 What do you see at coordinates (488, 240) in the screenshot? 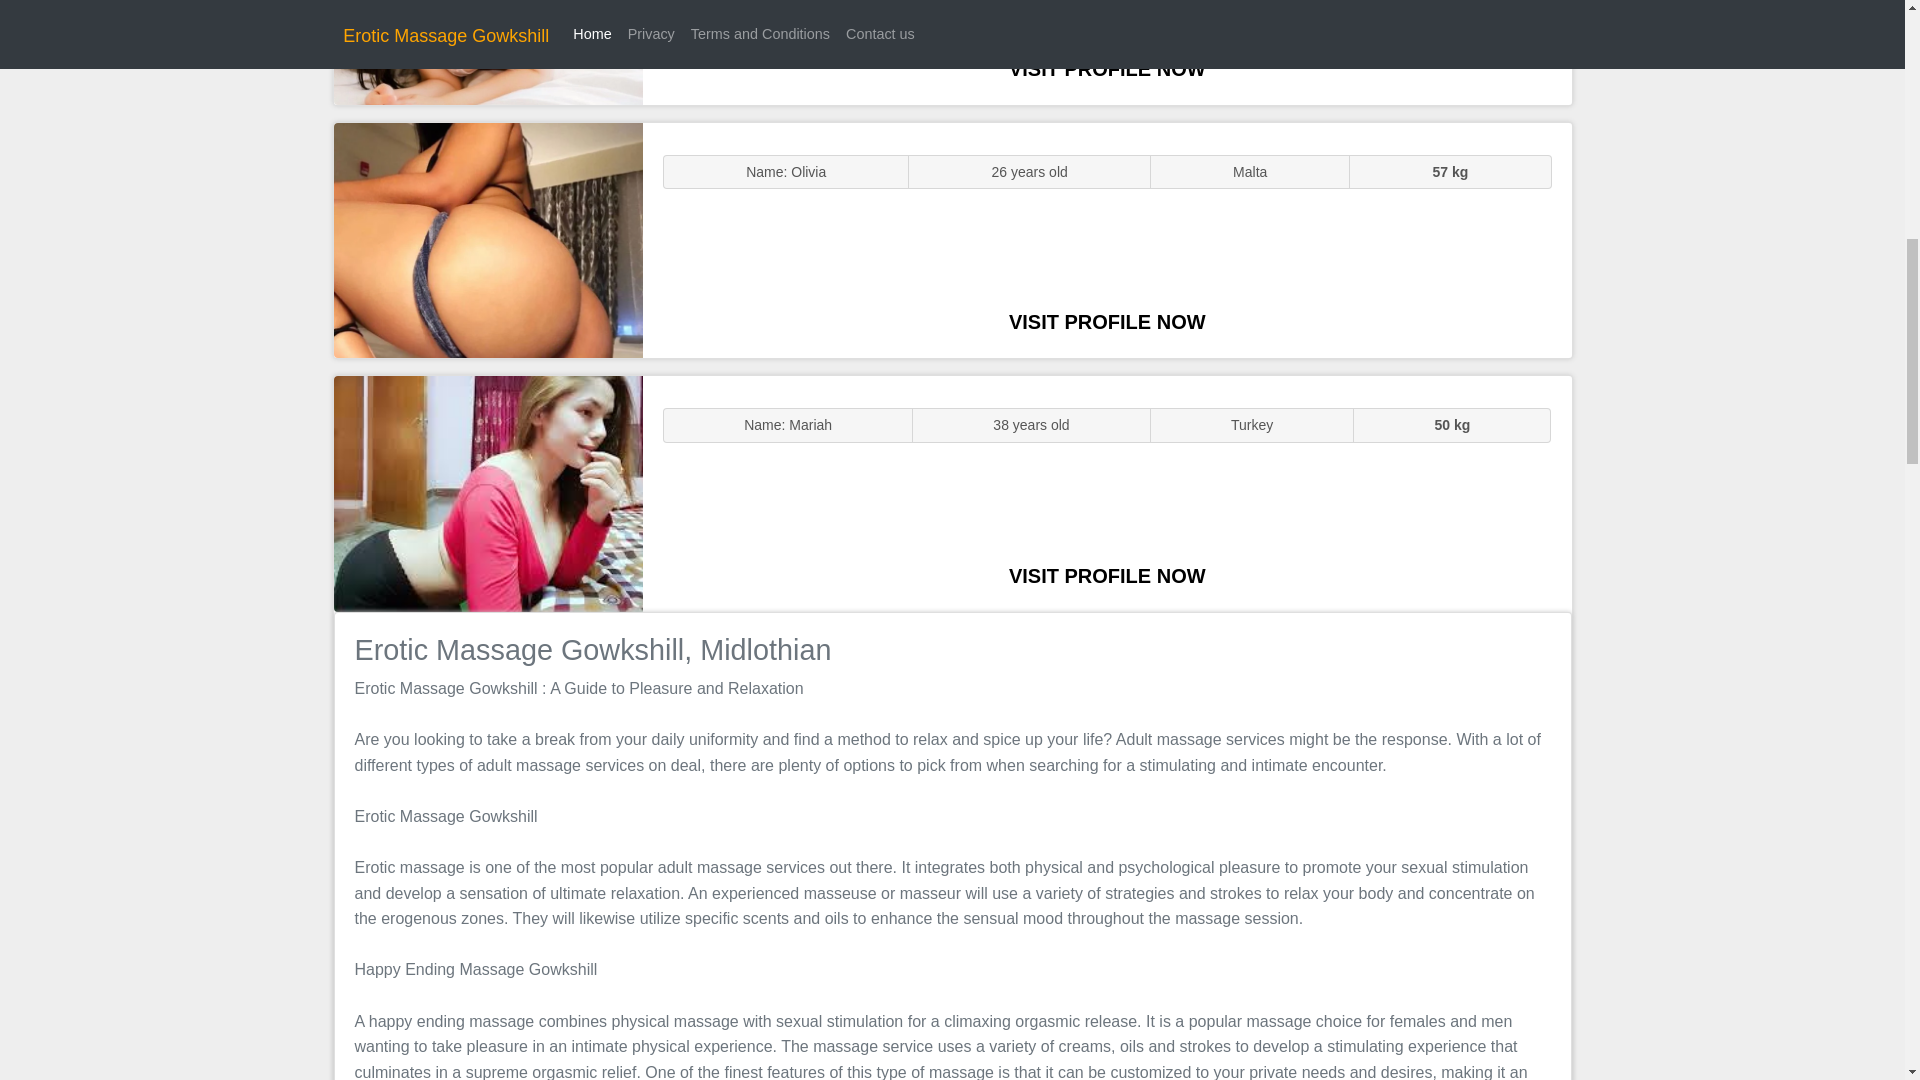
I see `Sluts` at bounding box center [488, 240].